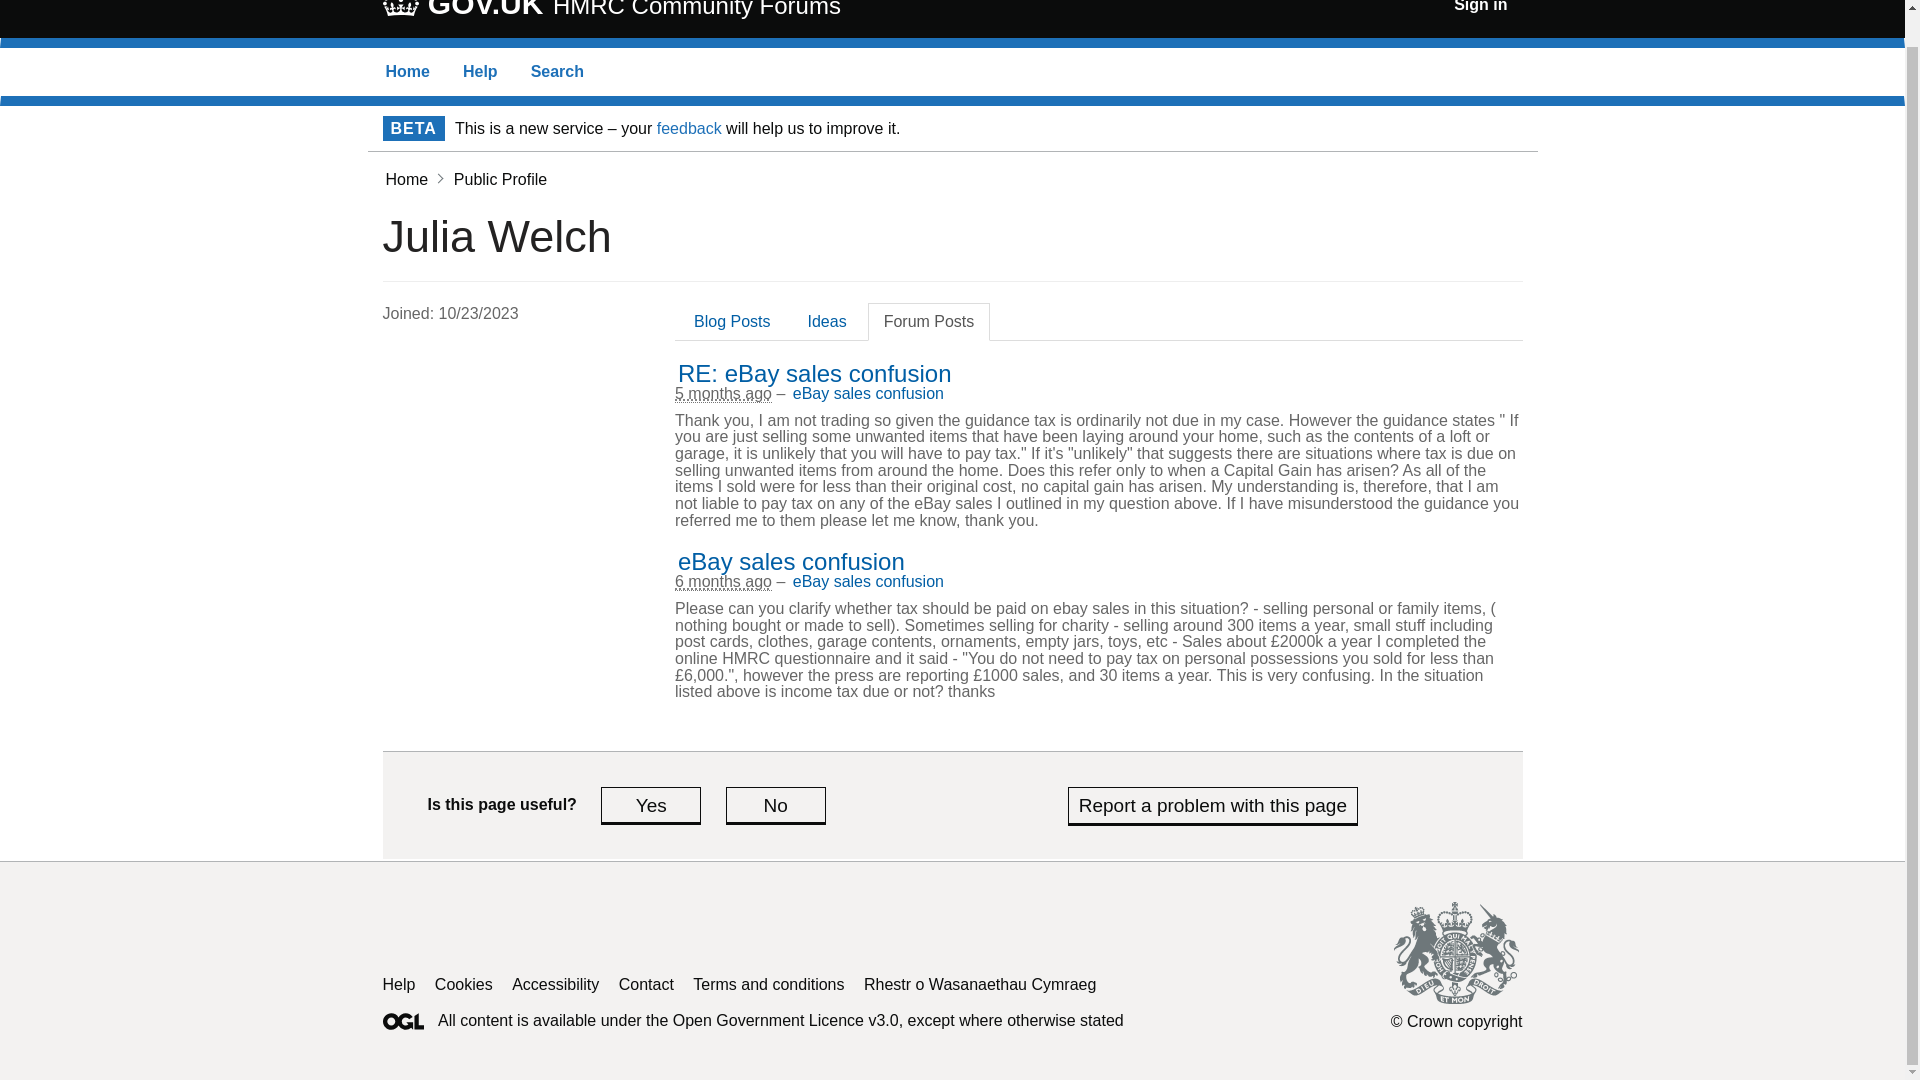 The width and height of the screenshot is (1920, 1080). Describe the element at coordinates (408, 70) in the screenshot. I see `Contact` at that location.